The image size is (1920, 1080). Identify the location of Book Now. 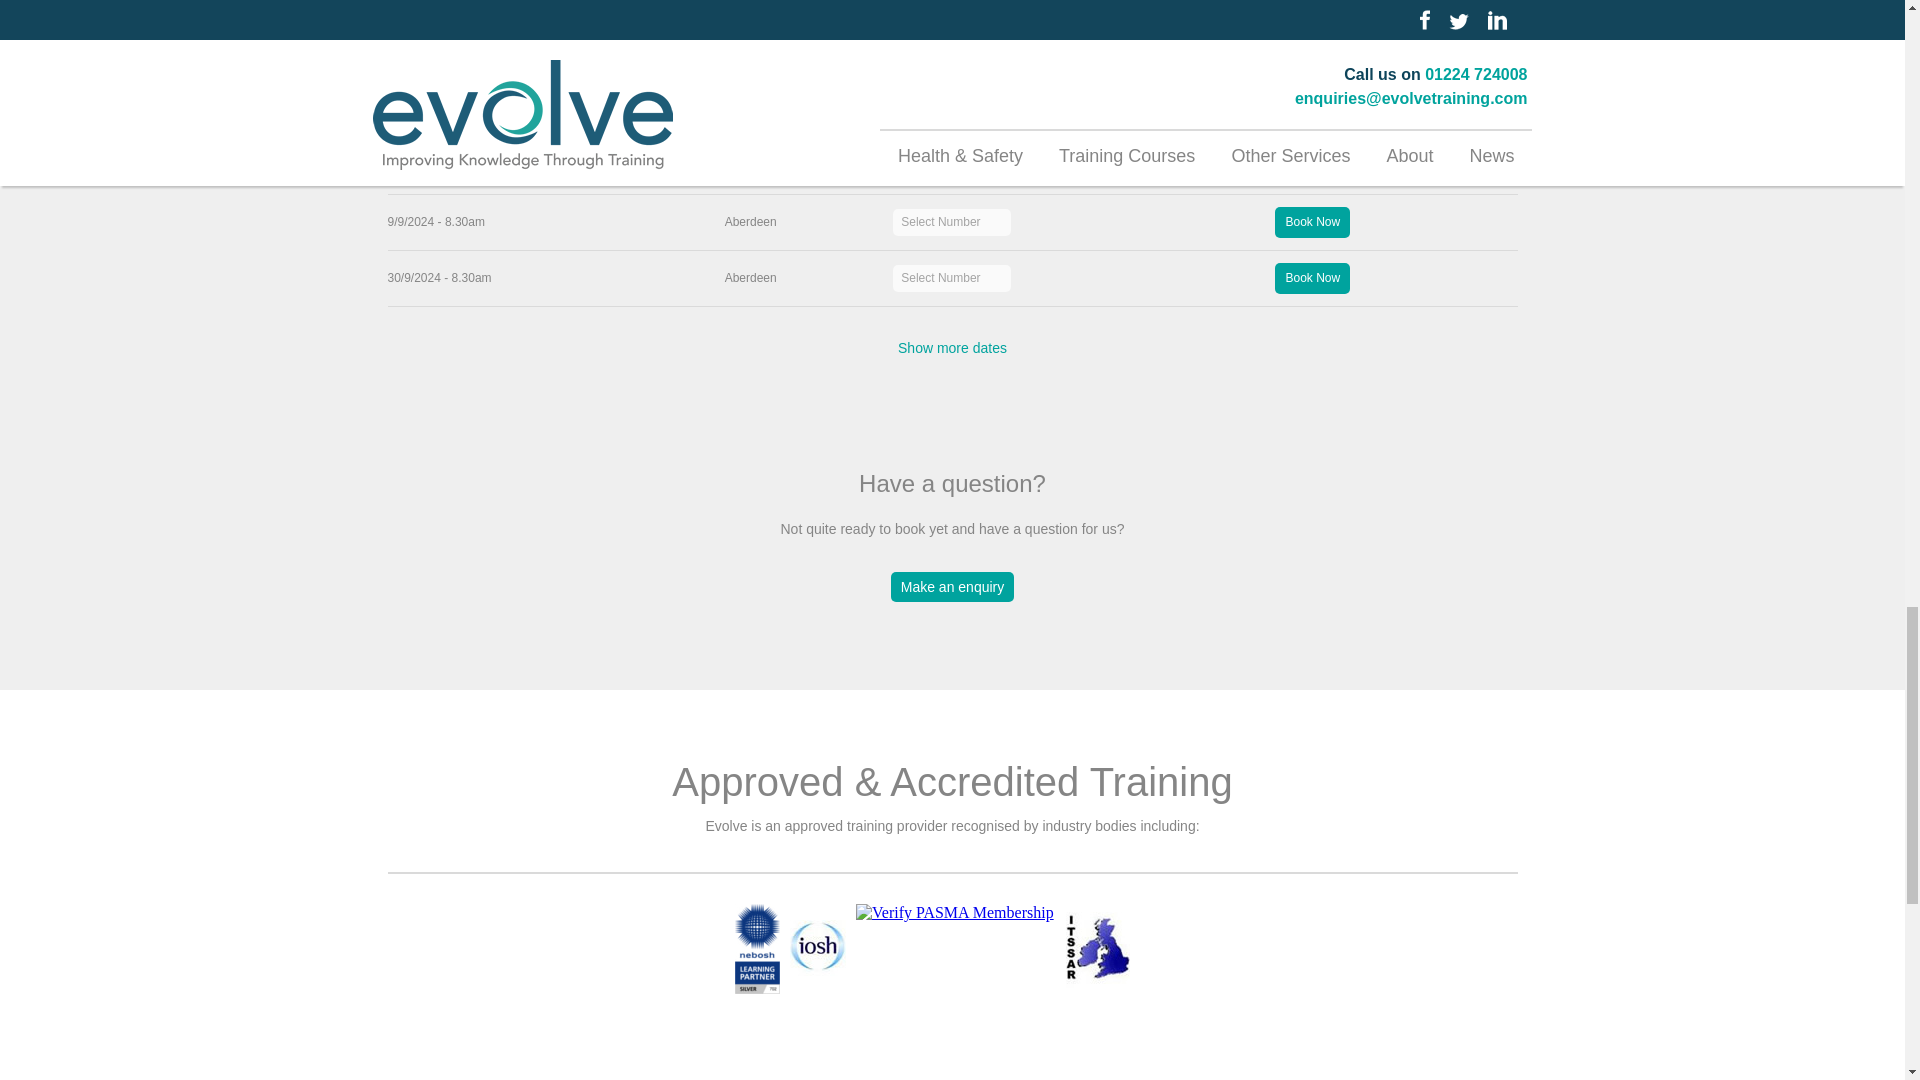
(1312, 166).